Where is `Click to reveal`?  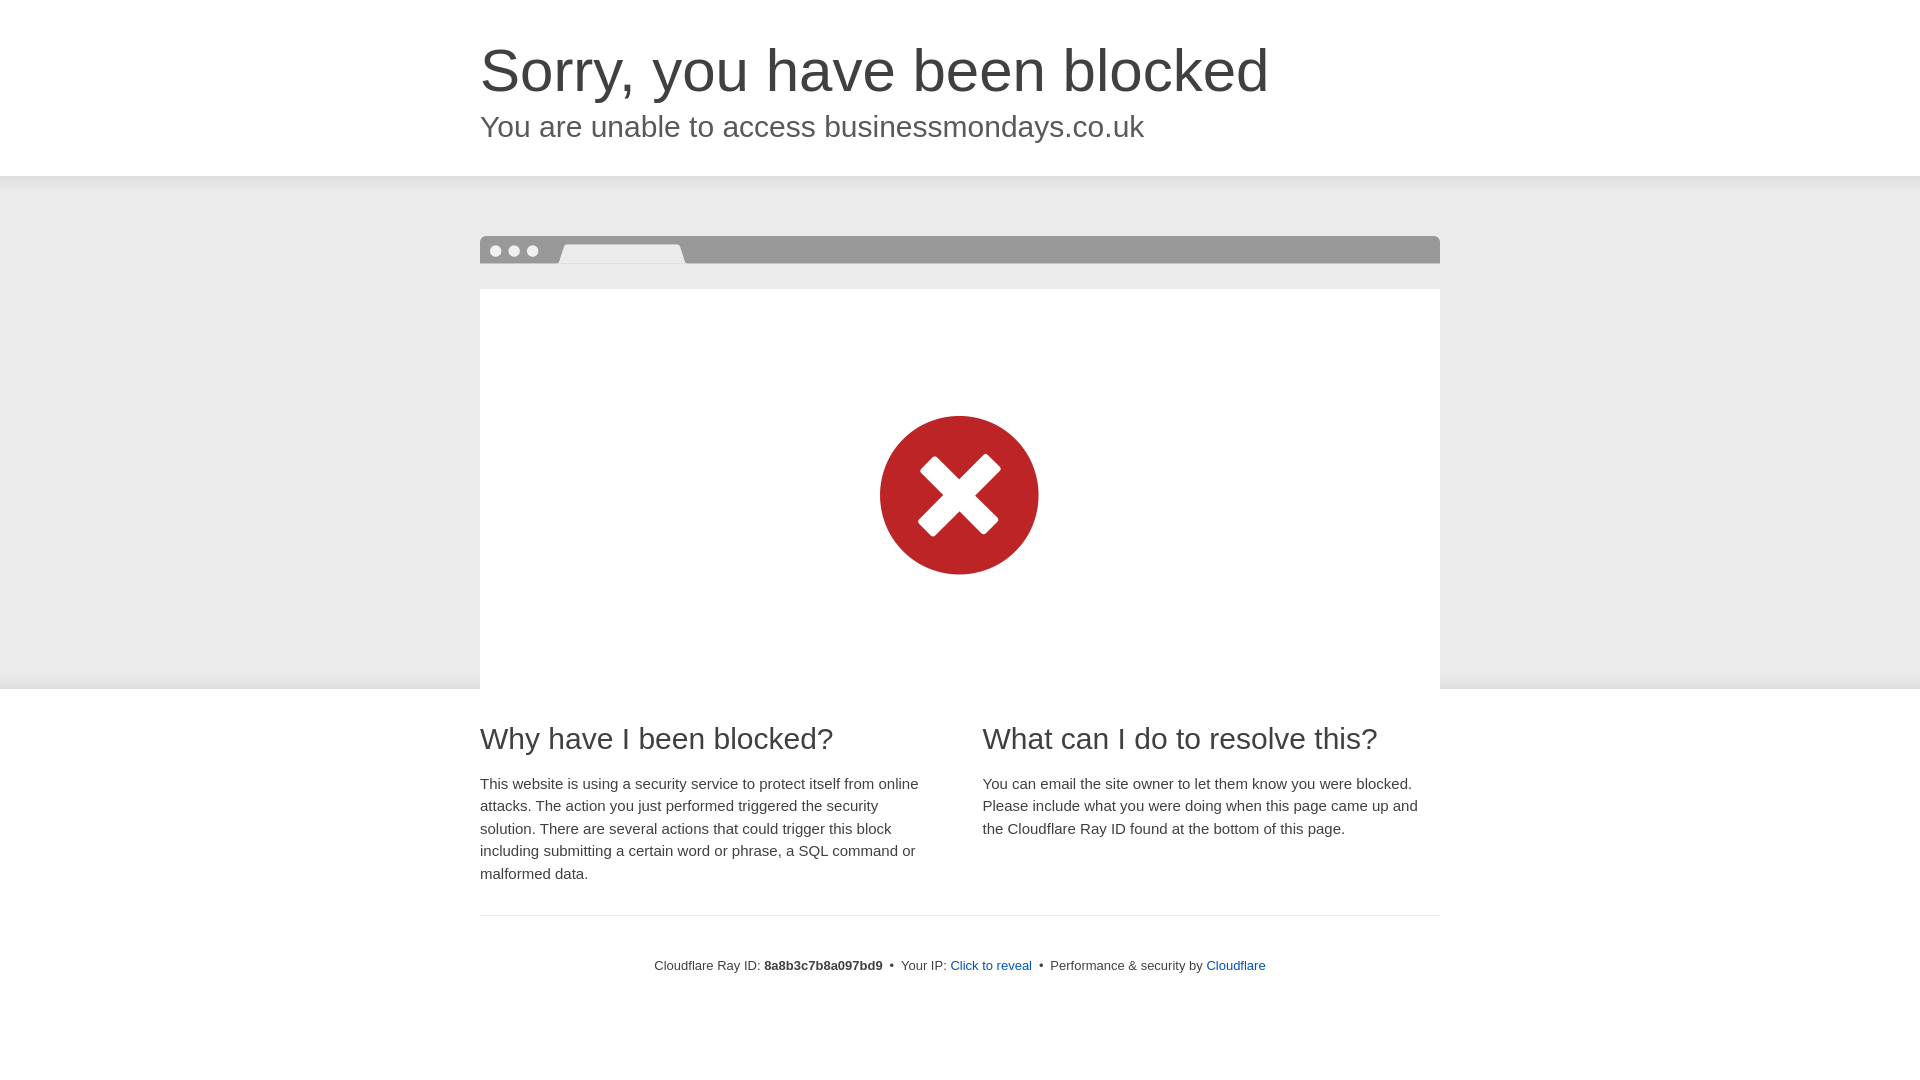
Click to reveal is located at coordinates (991, 966).